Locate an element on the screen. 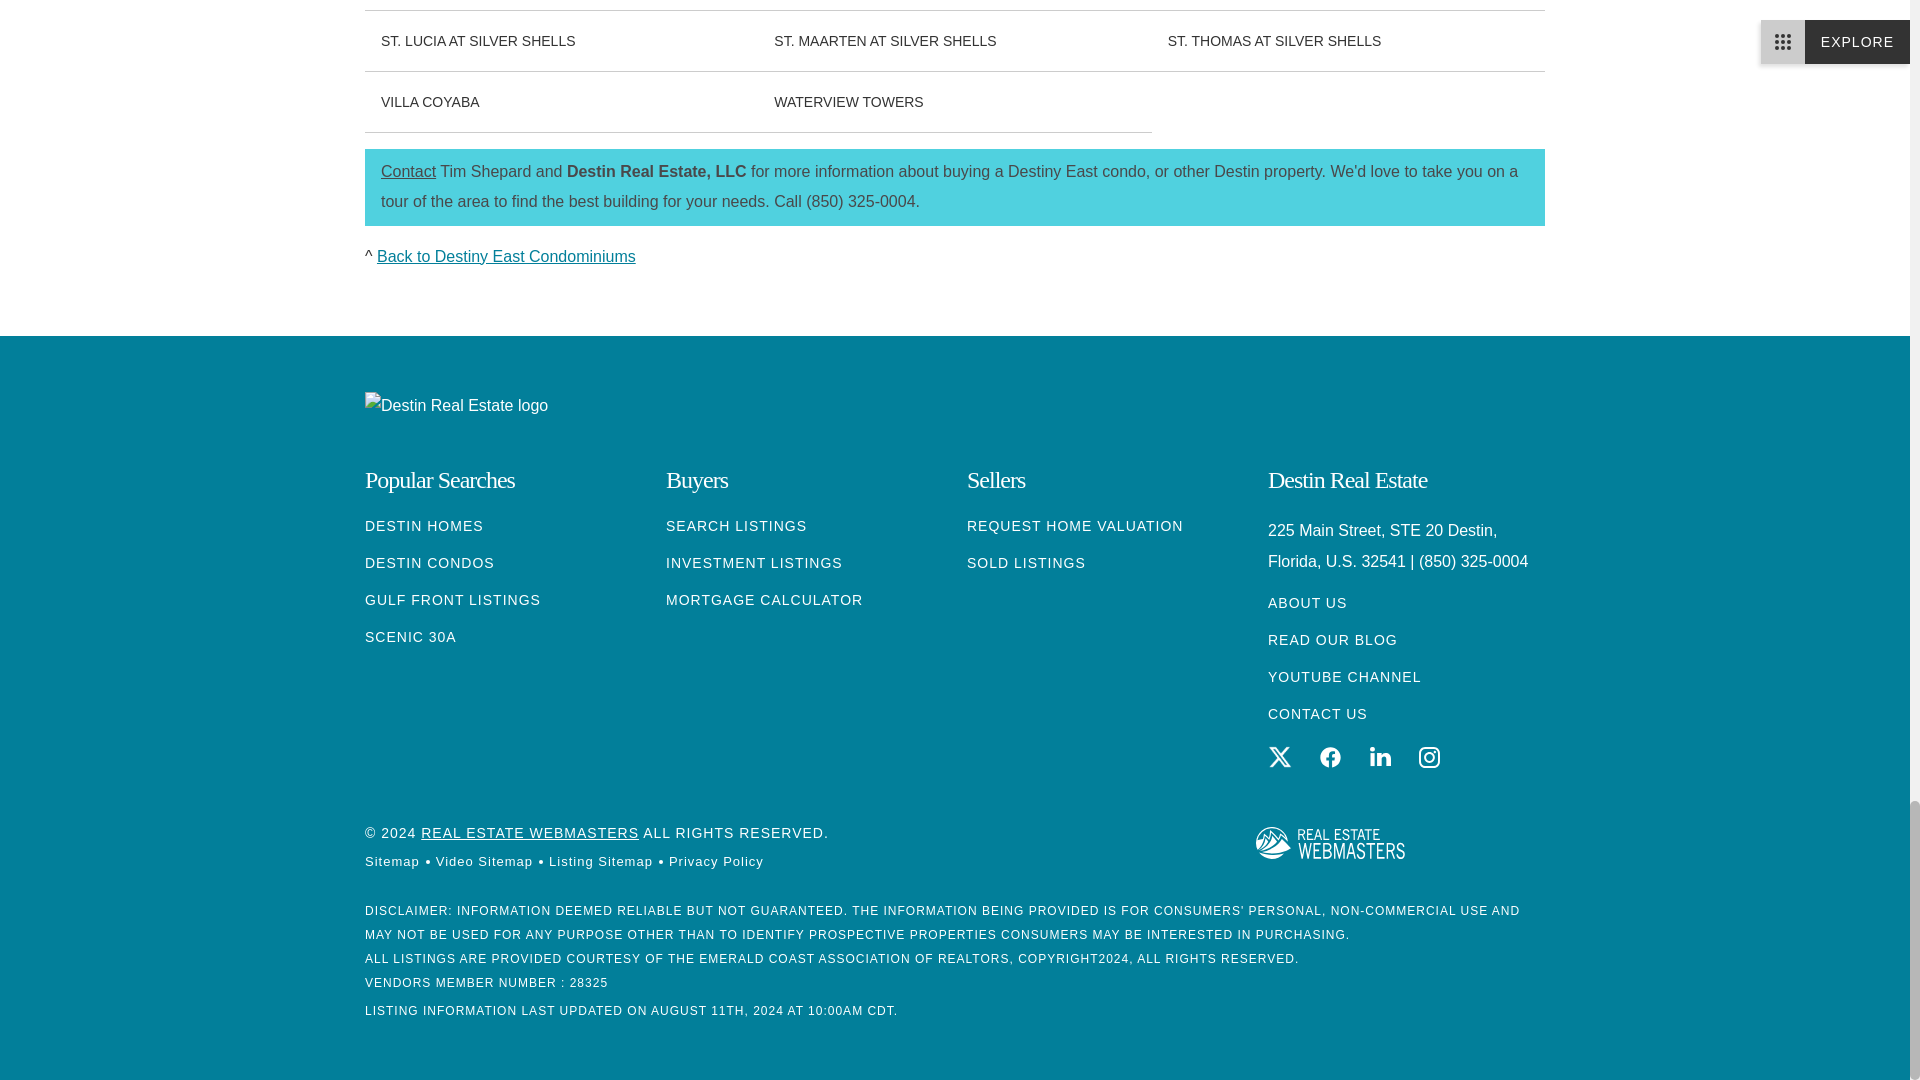 This screenshot has height=1080, width=1920. Find us on Facebook is located at coordinates (1330, 756).